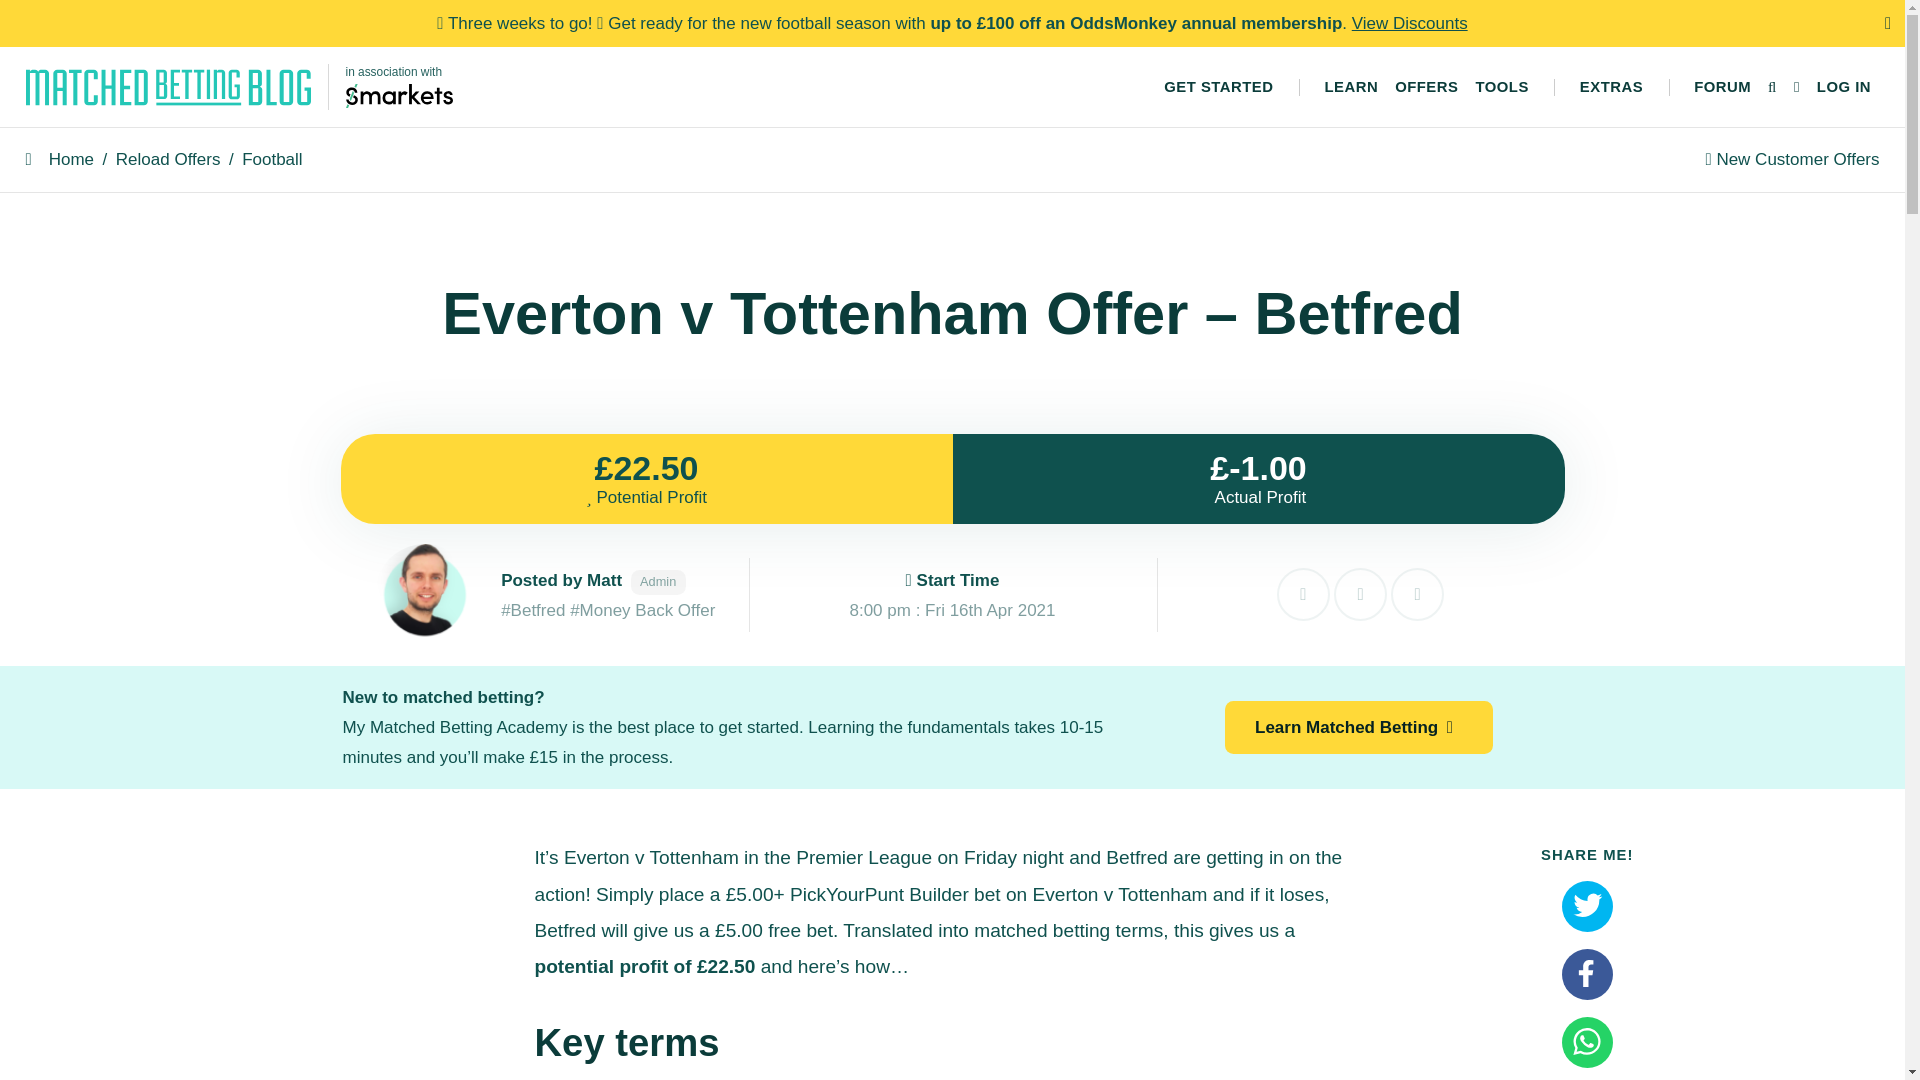 The height and width of the screenshot is (1080, 1920). What do you see at coordinates (1218, 87) in the screenshot?
I see `GET STARTED` at bounding box center [1218, 87].